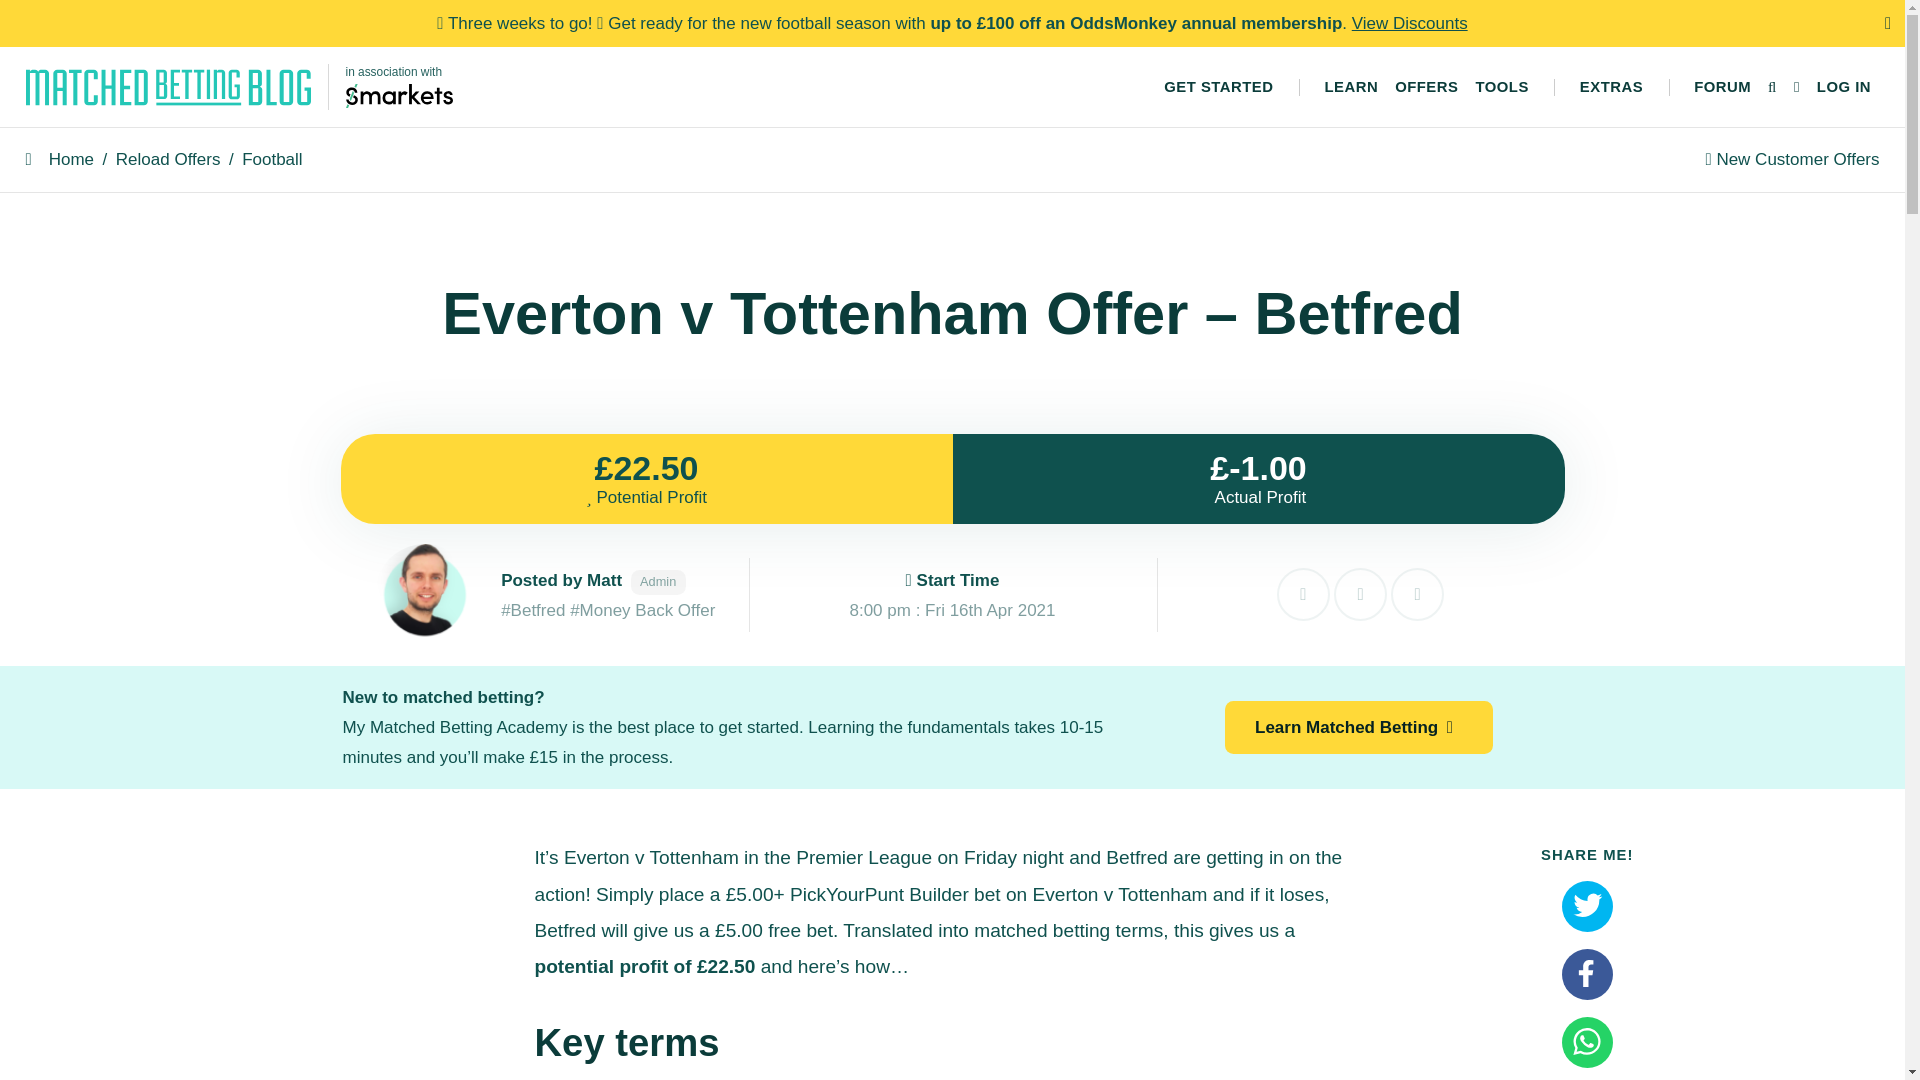 The height and width of the screenshot is (1080, 1920). What do you see at coordinates (1218, 87) in the screenshot?
I see `GET STARTED` at bounding box center [1218, 87].